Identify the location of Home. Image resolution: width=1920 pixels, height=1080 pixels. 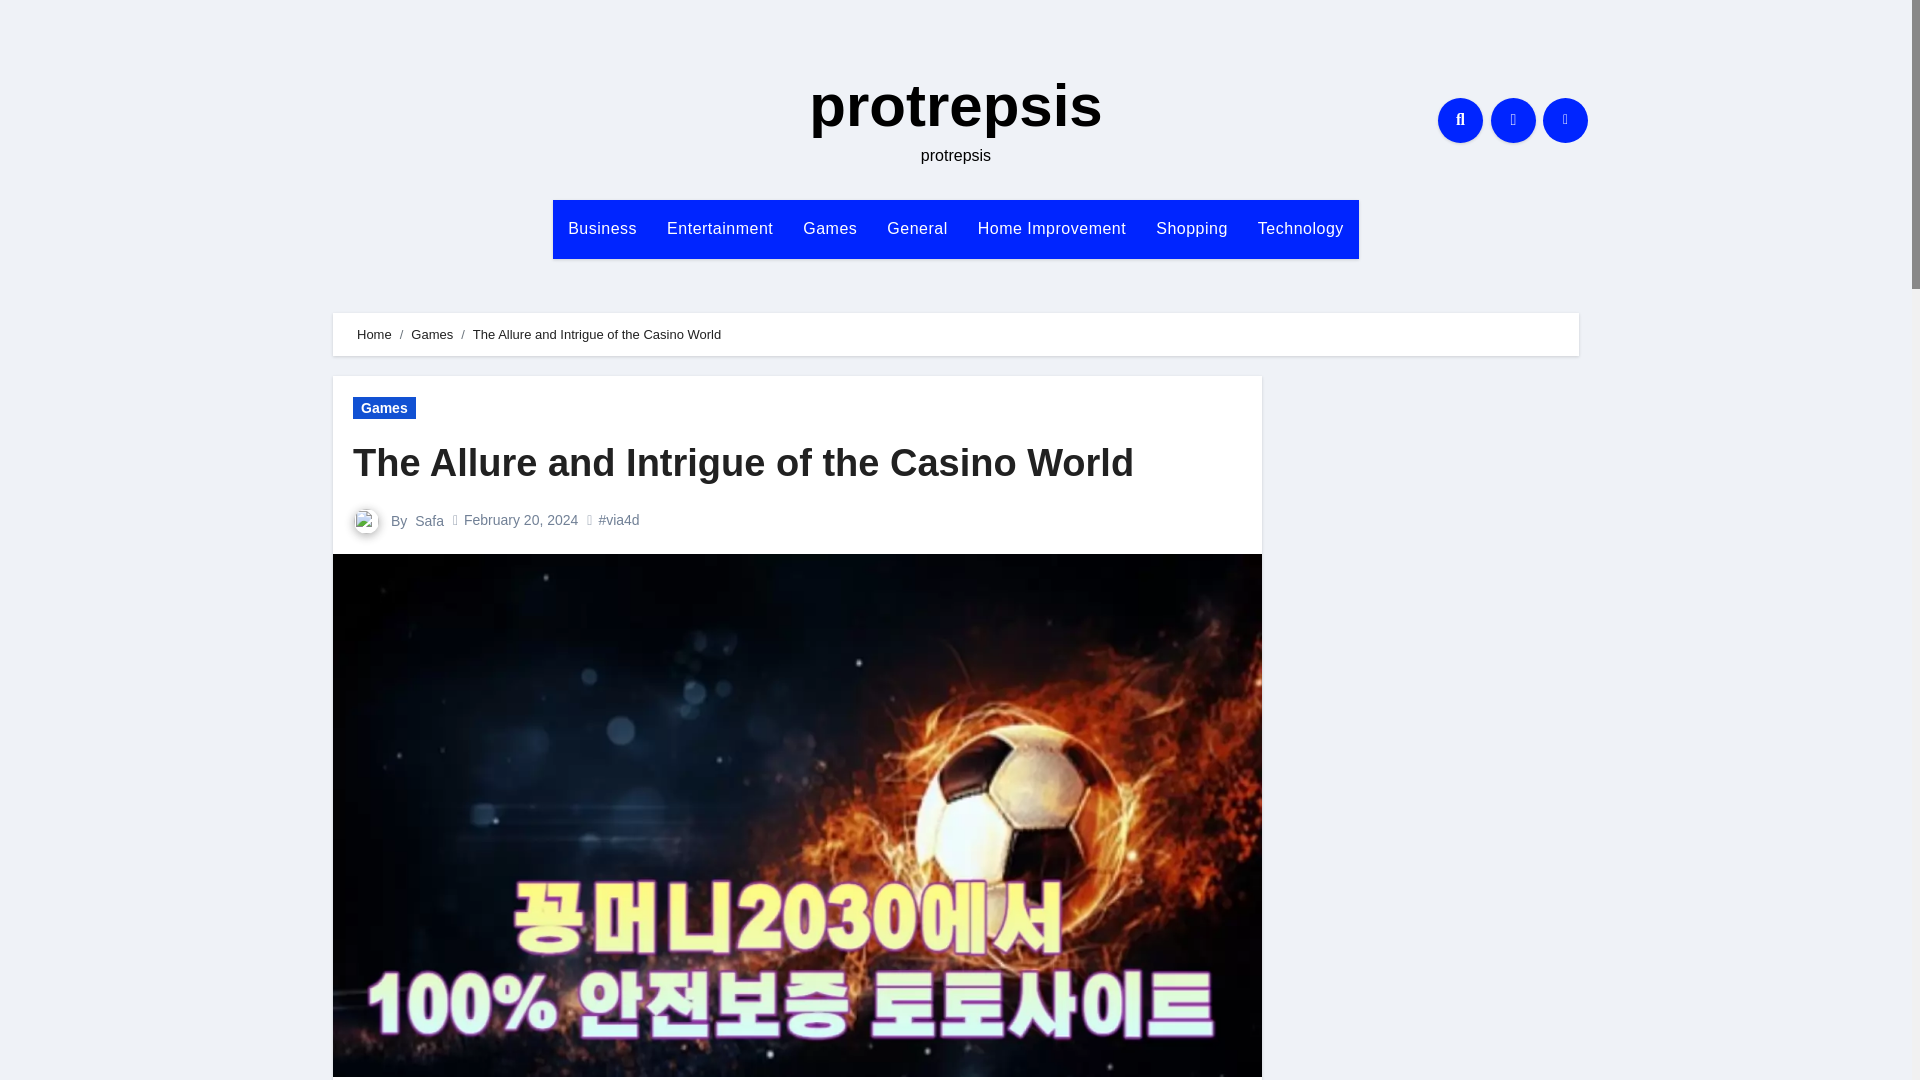
(374, 334).